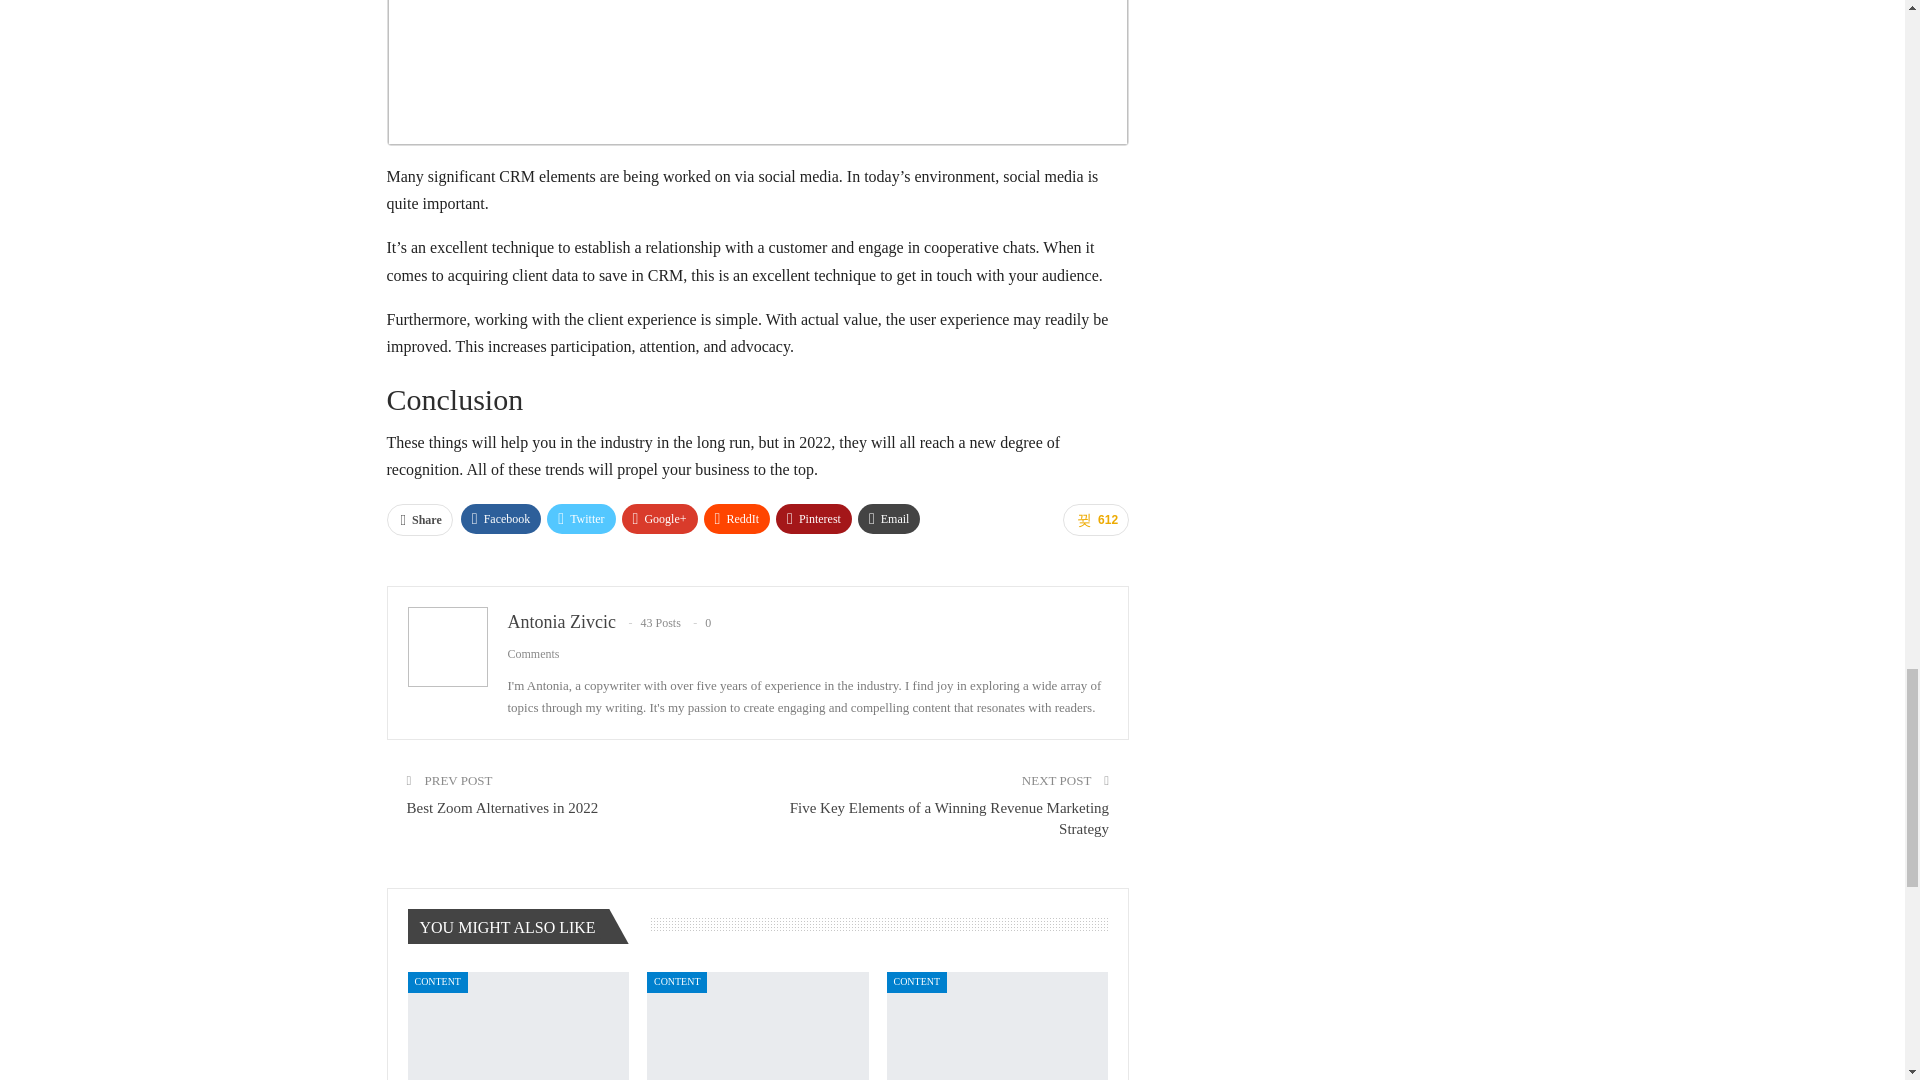 The height and width of the screenshot is (1080, 1920). Describe the element at coordinates (518, 1026) in the screenshot. I see `Dive into the World of Onionplay: Streaming Reimagined!` at that location.